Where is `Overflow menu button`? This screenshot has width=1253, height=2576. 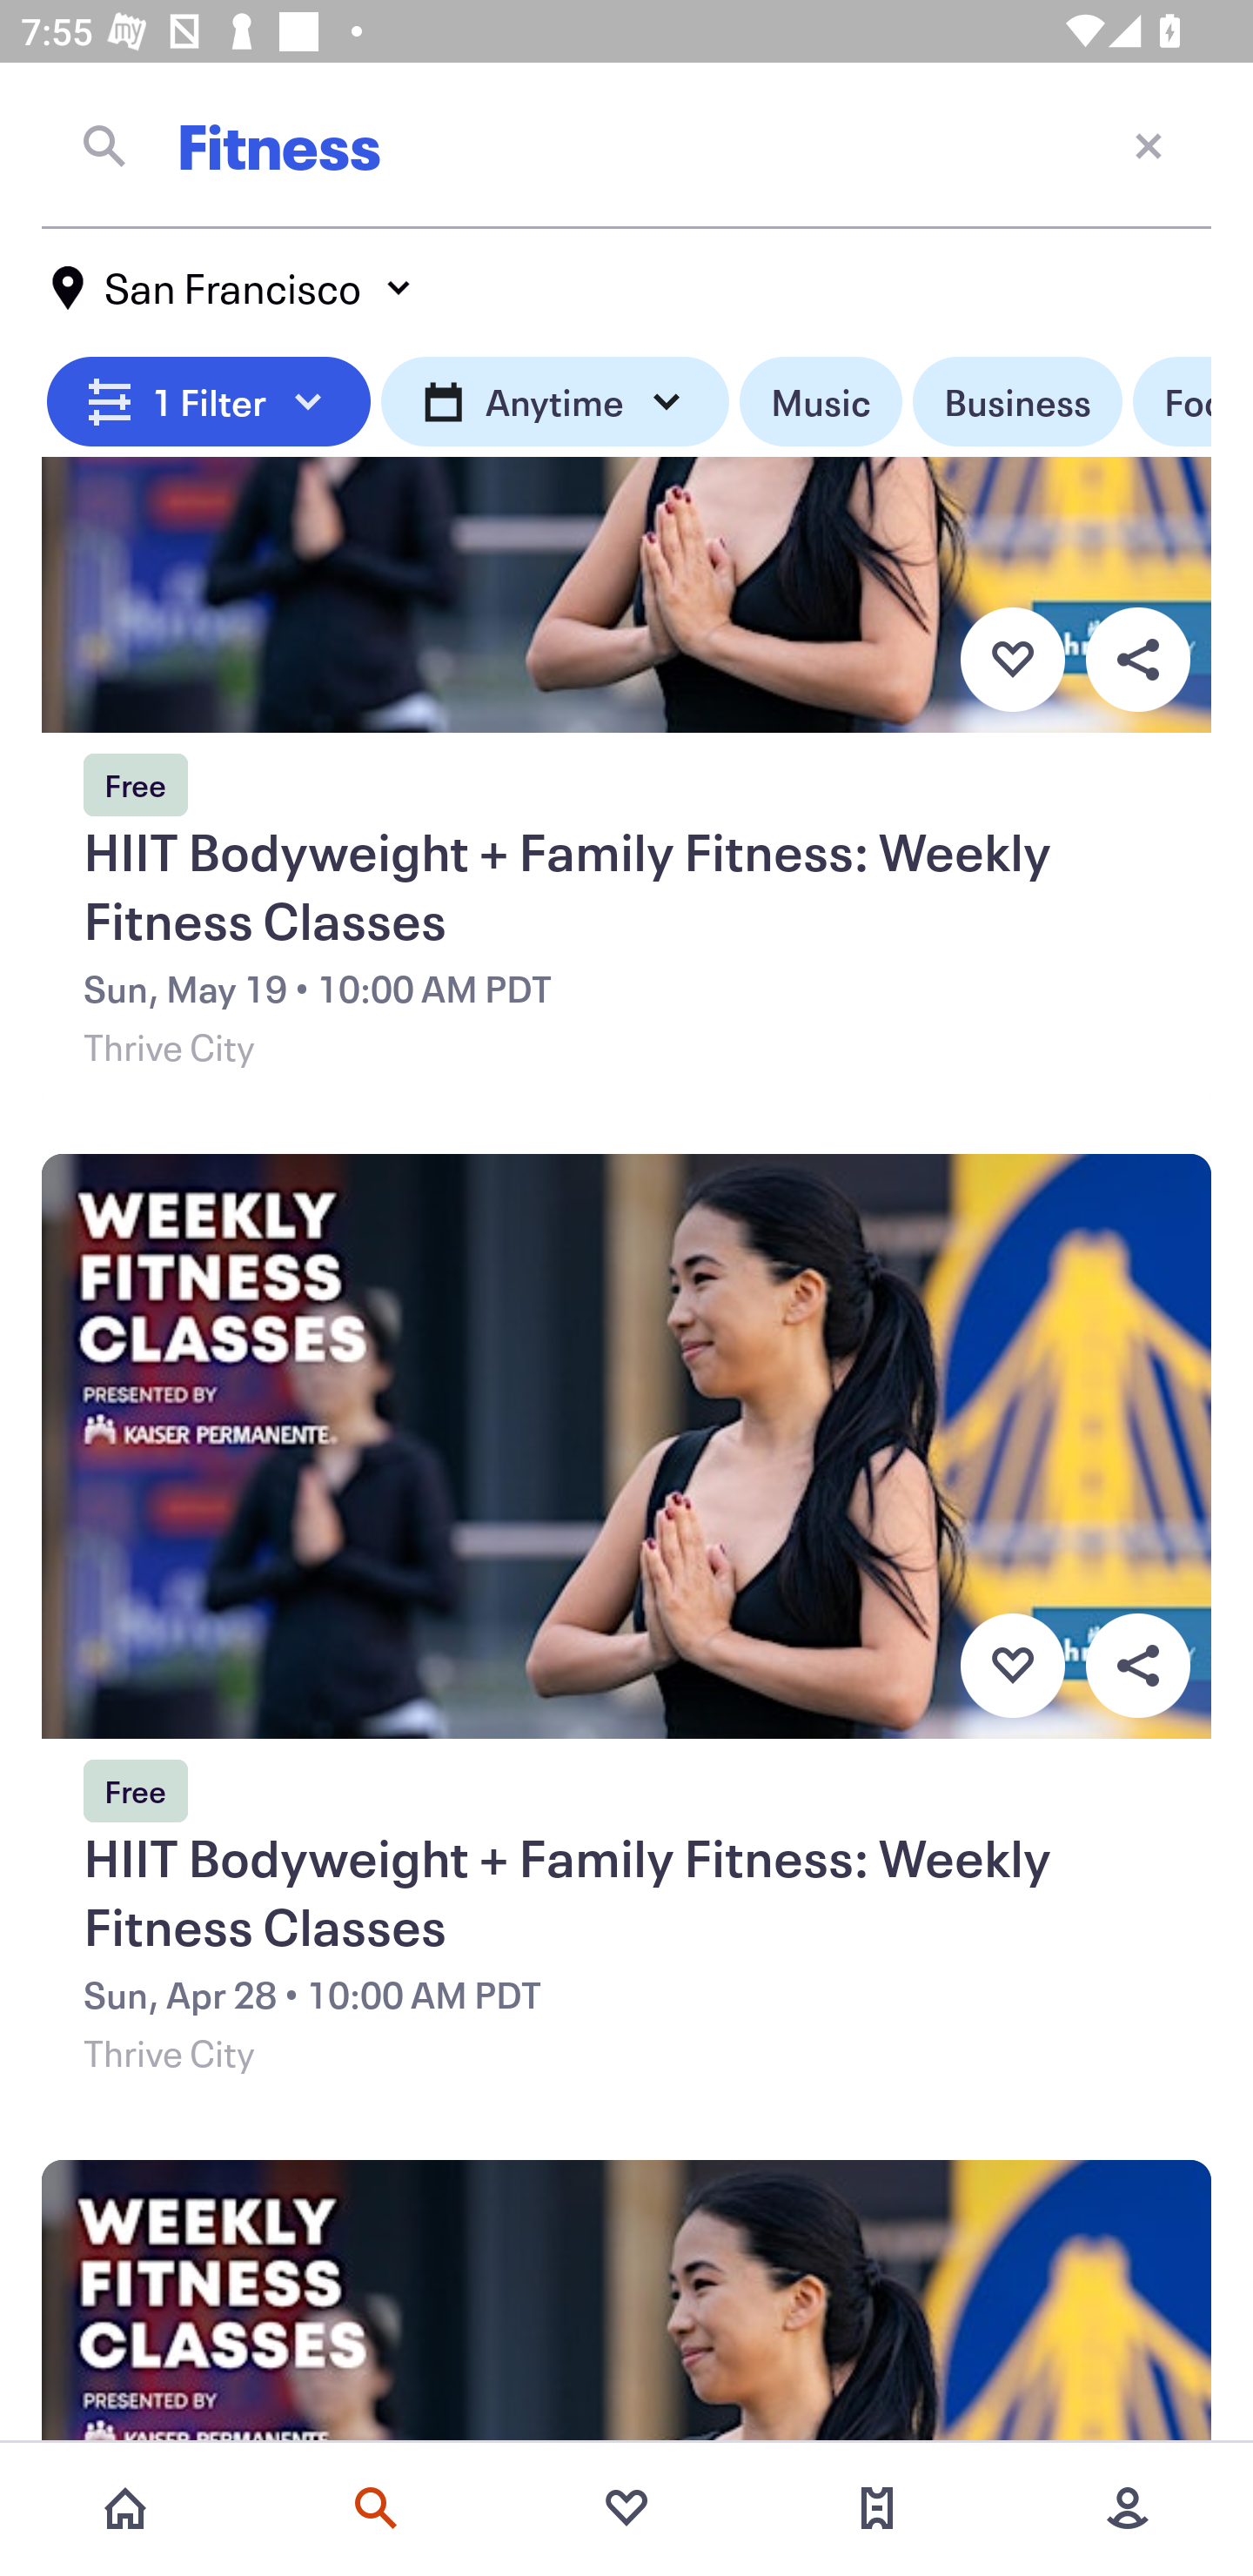 Overflow menu button is located at coordinates (1137, 1666).